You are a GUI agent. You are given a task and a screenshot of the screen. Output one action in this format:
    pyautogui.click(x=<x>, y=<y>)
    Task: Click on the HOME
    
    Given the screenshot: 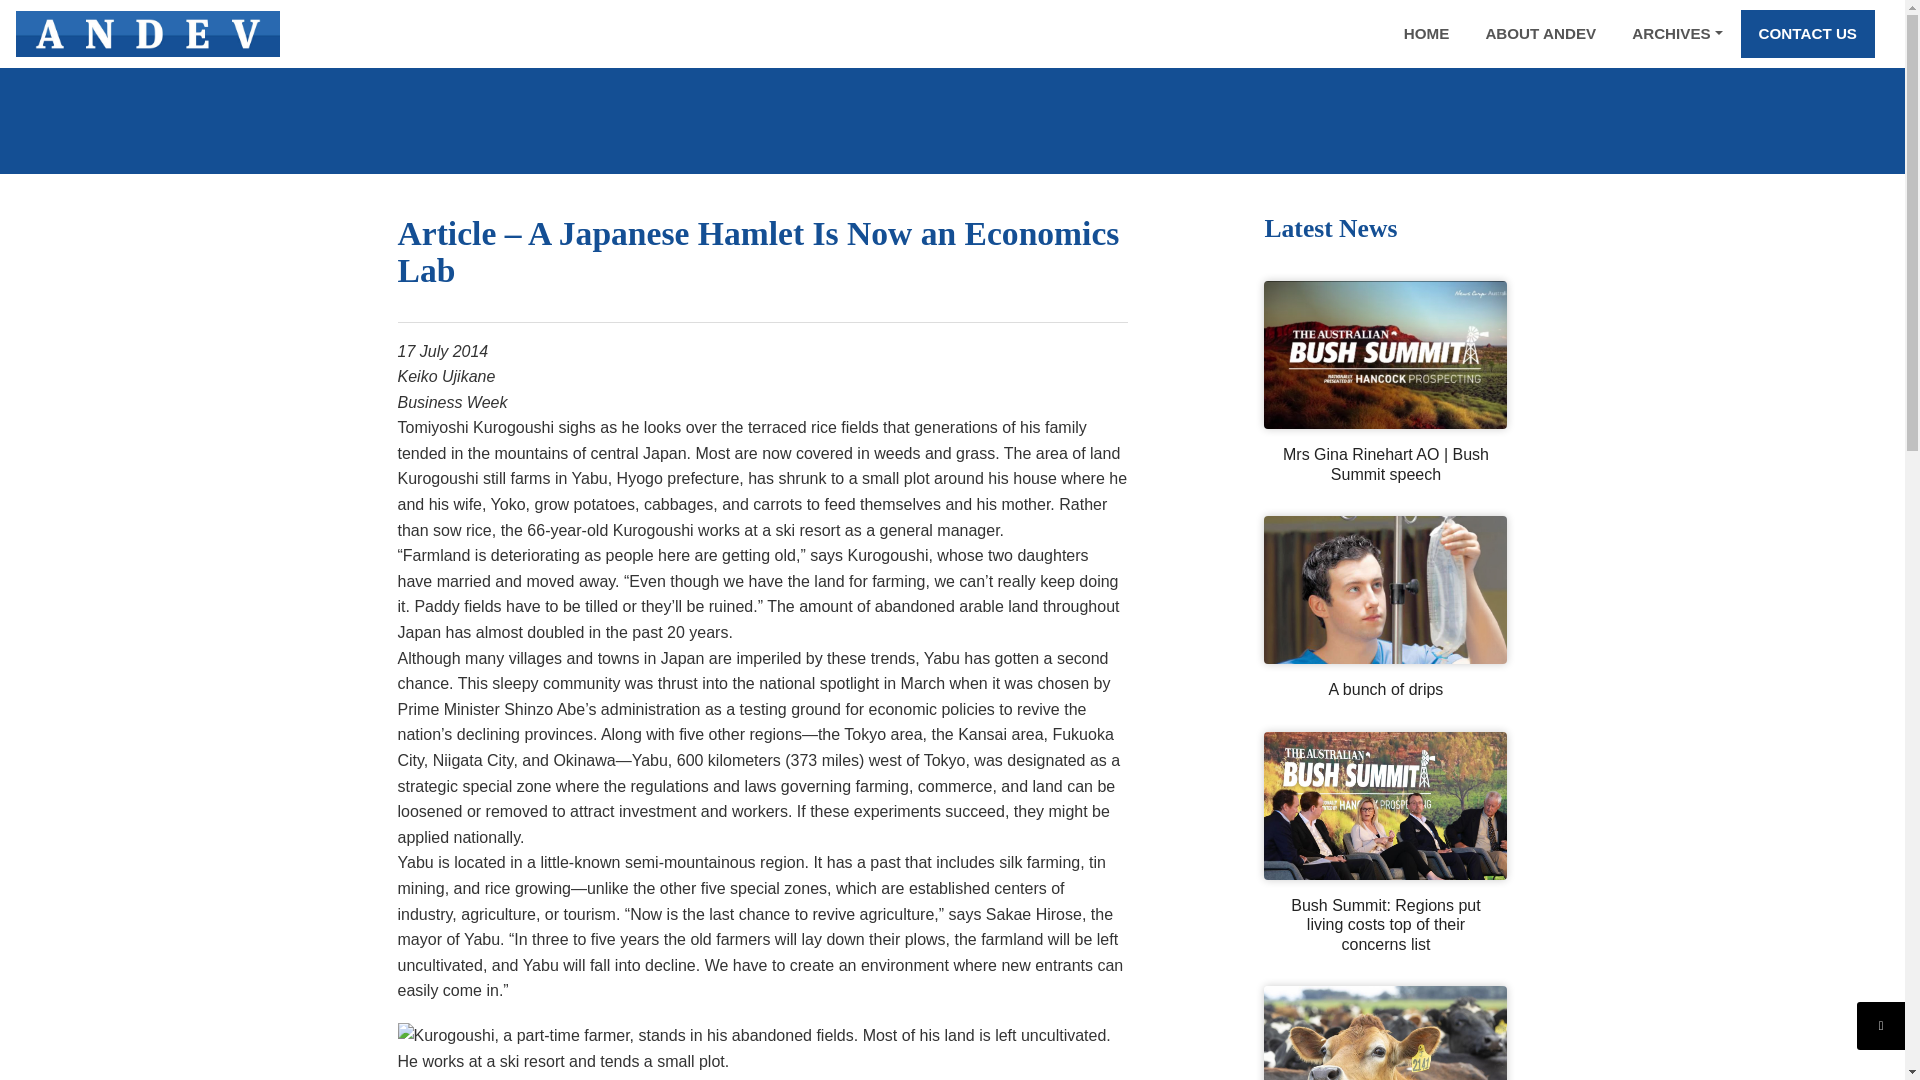 What is the action you would take?
    pyautogui.click(x=1427, y=34)
    